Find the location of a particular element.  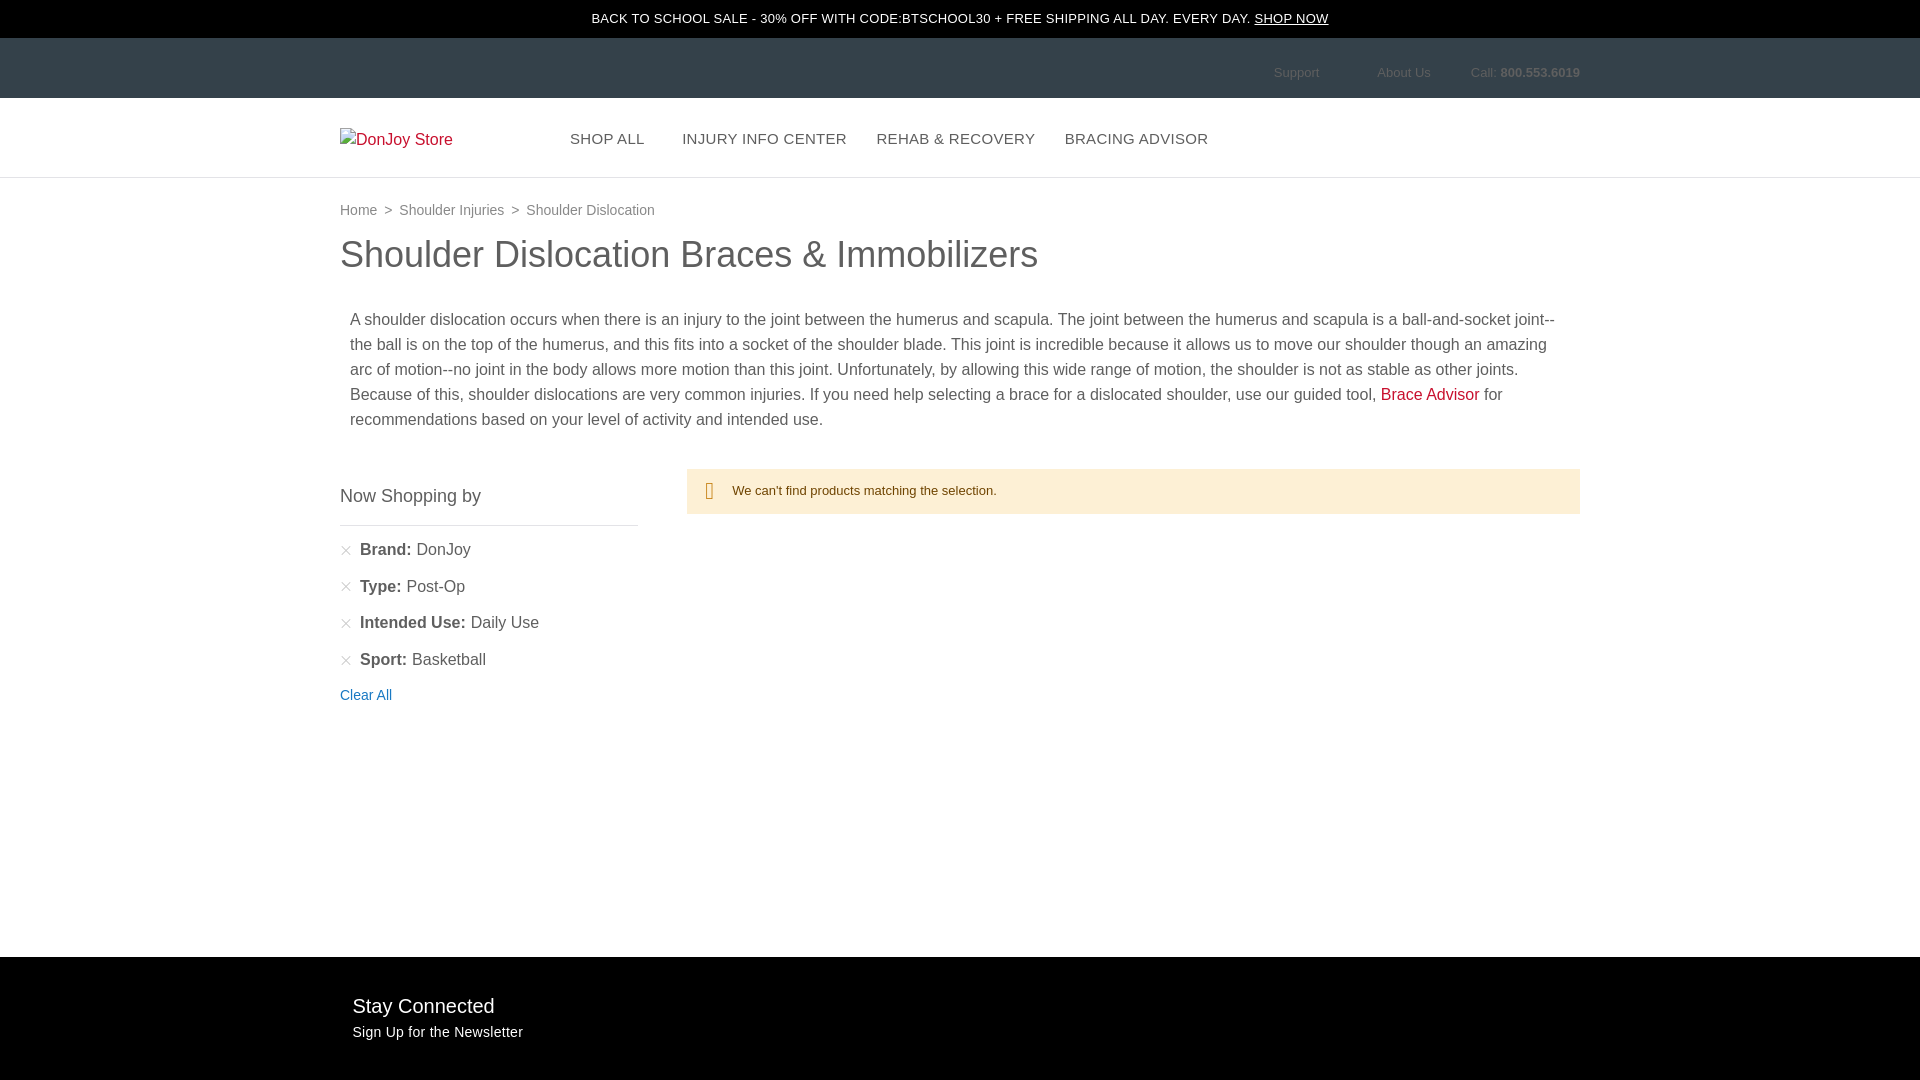

Go to Home Page is located at coordinates (360, 210).